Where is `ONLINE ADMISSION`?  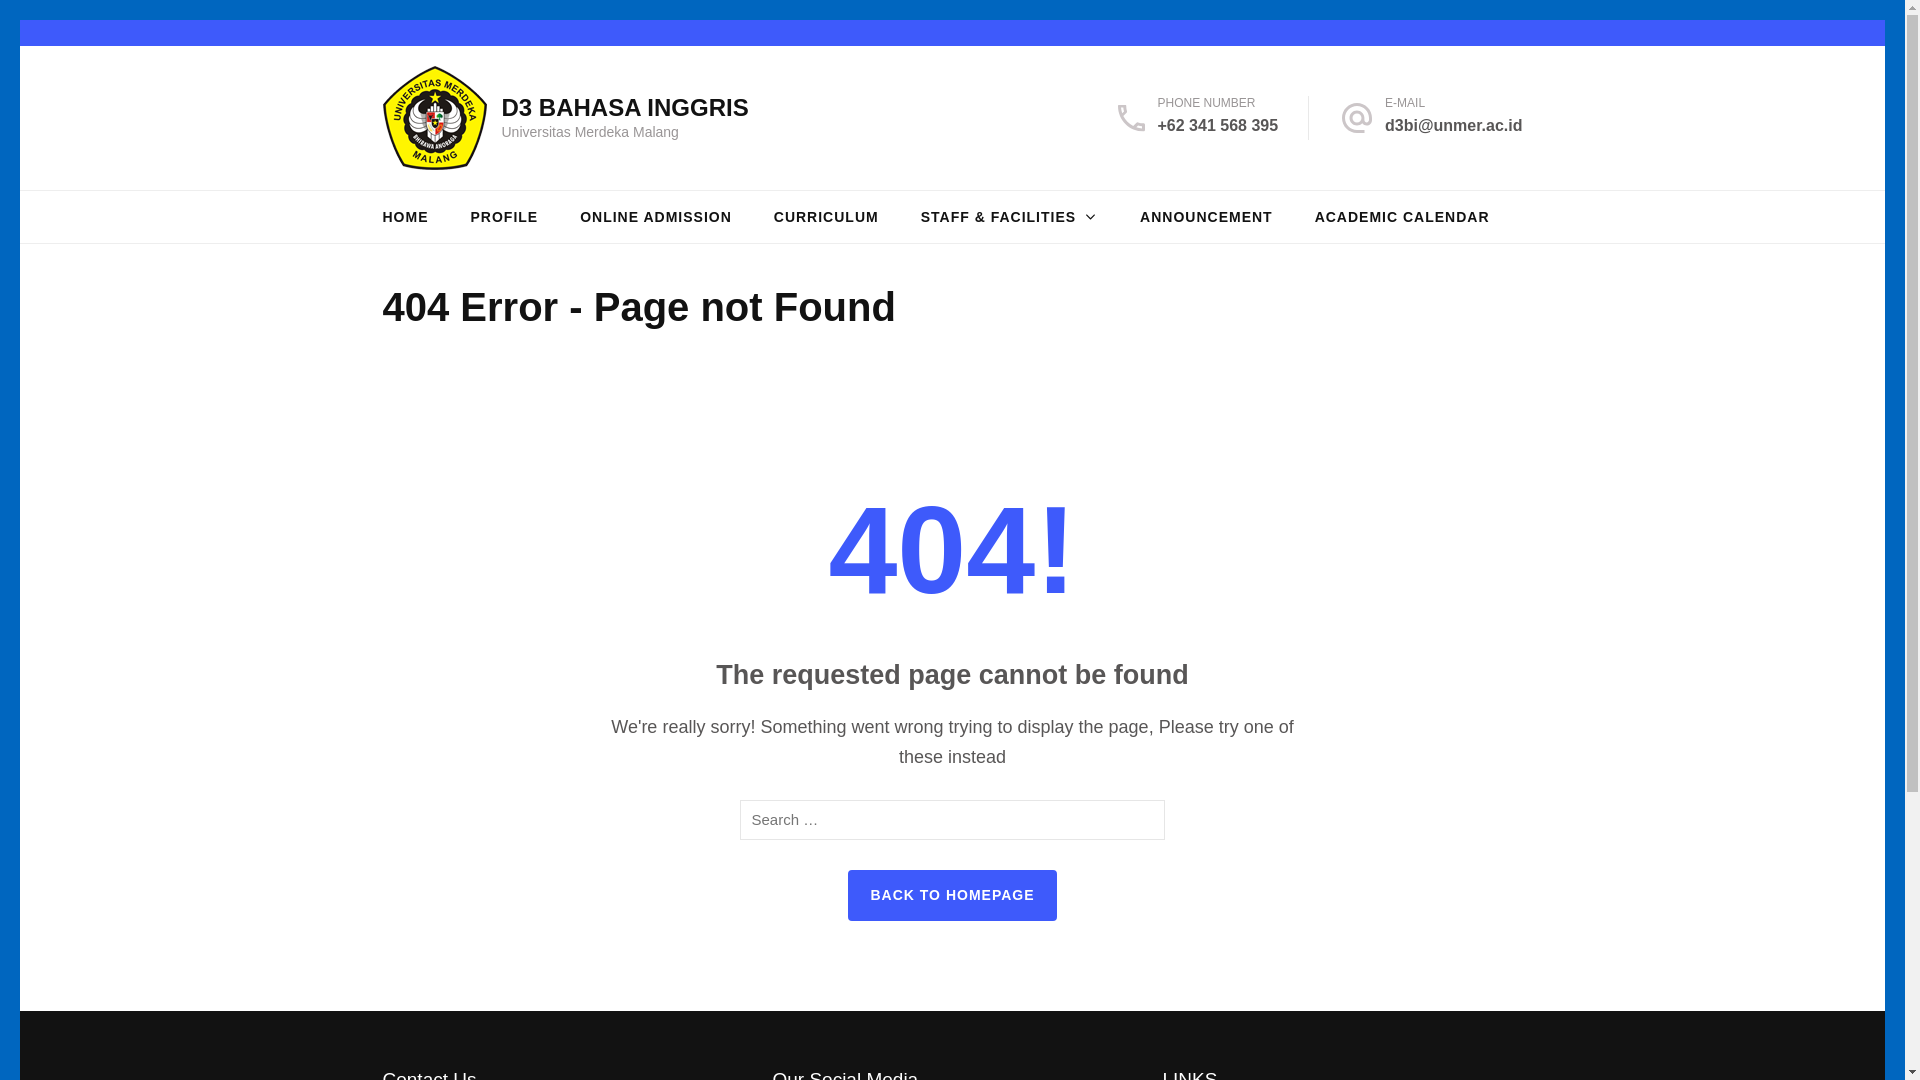 ONLINE ADMISSION is located at coordinates (655, 216).